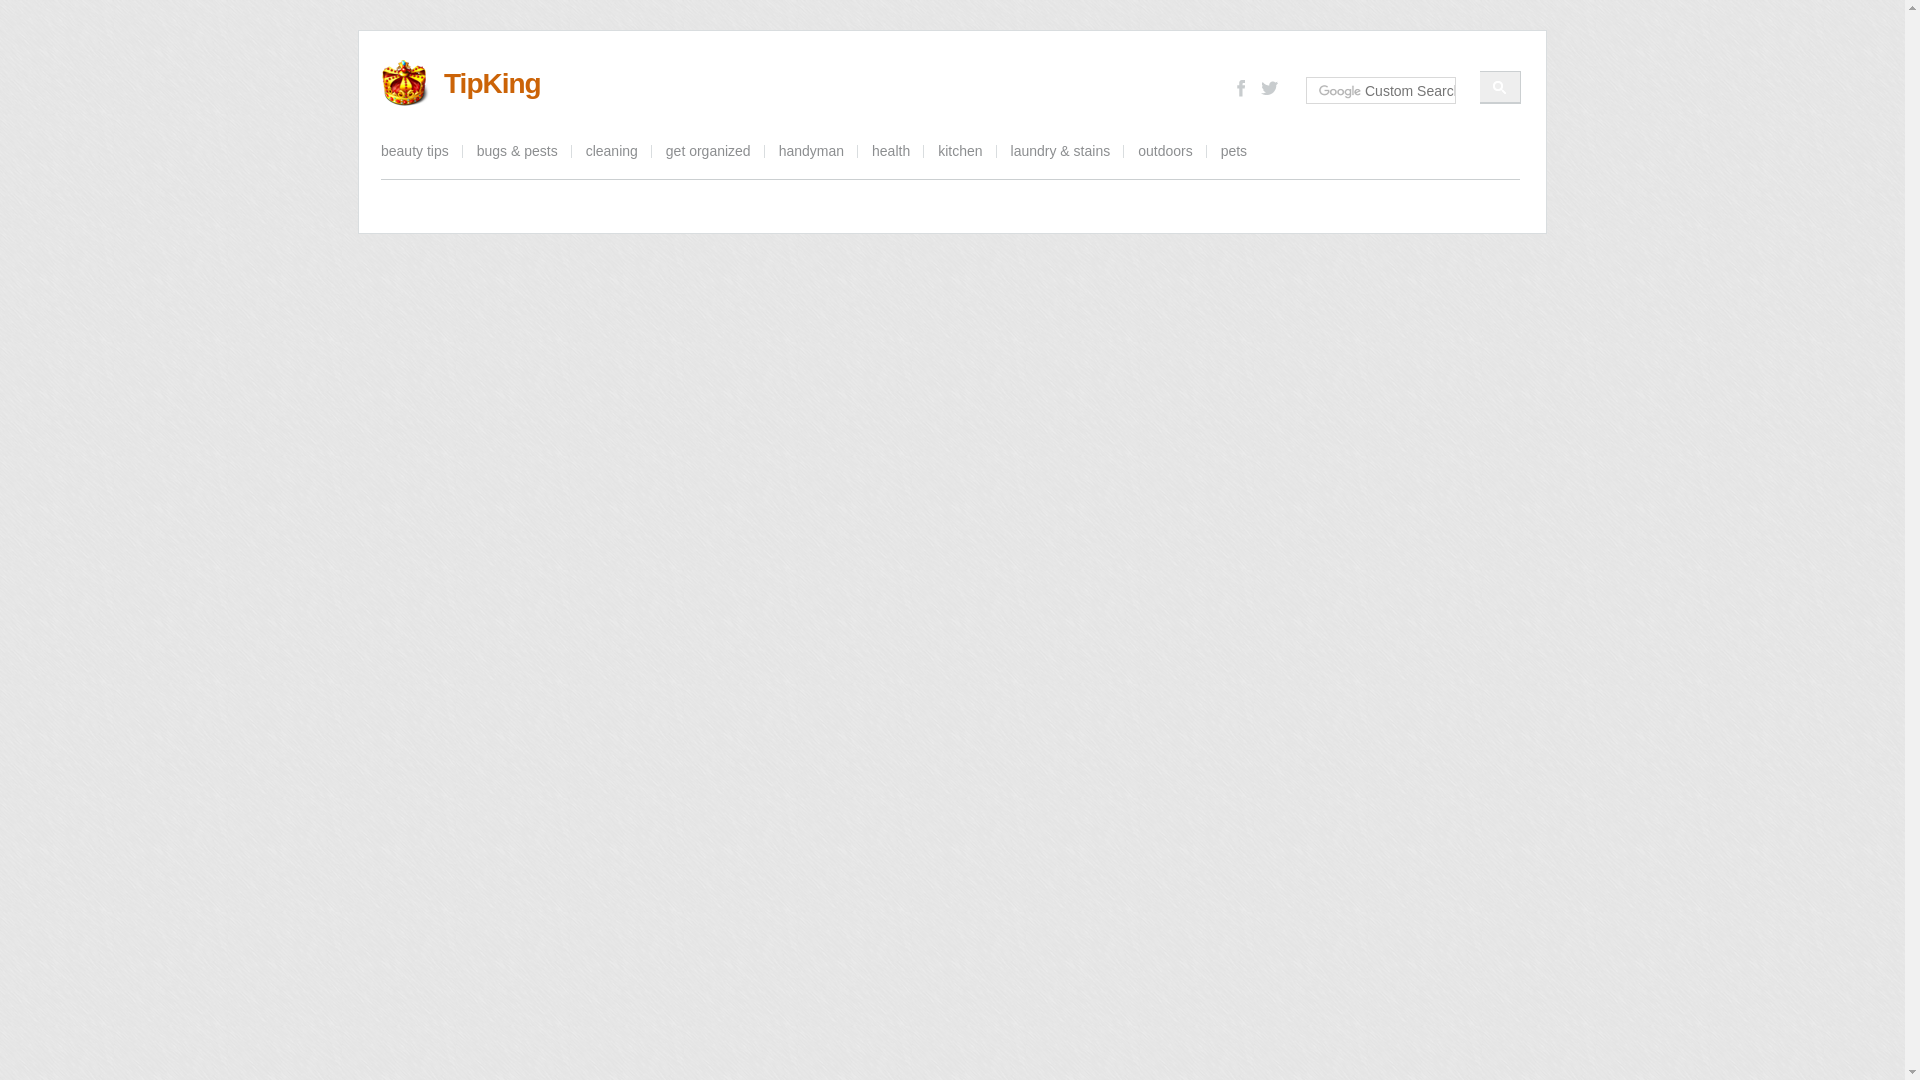  What do you see at coordinates (421, 152) in the screenshot?
I see `beauty tips` at bounding box center [421, 152].